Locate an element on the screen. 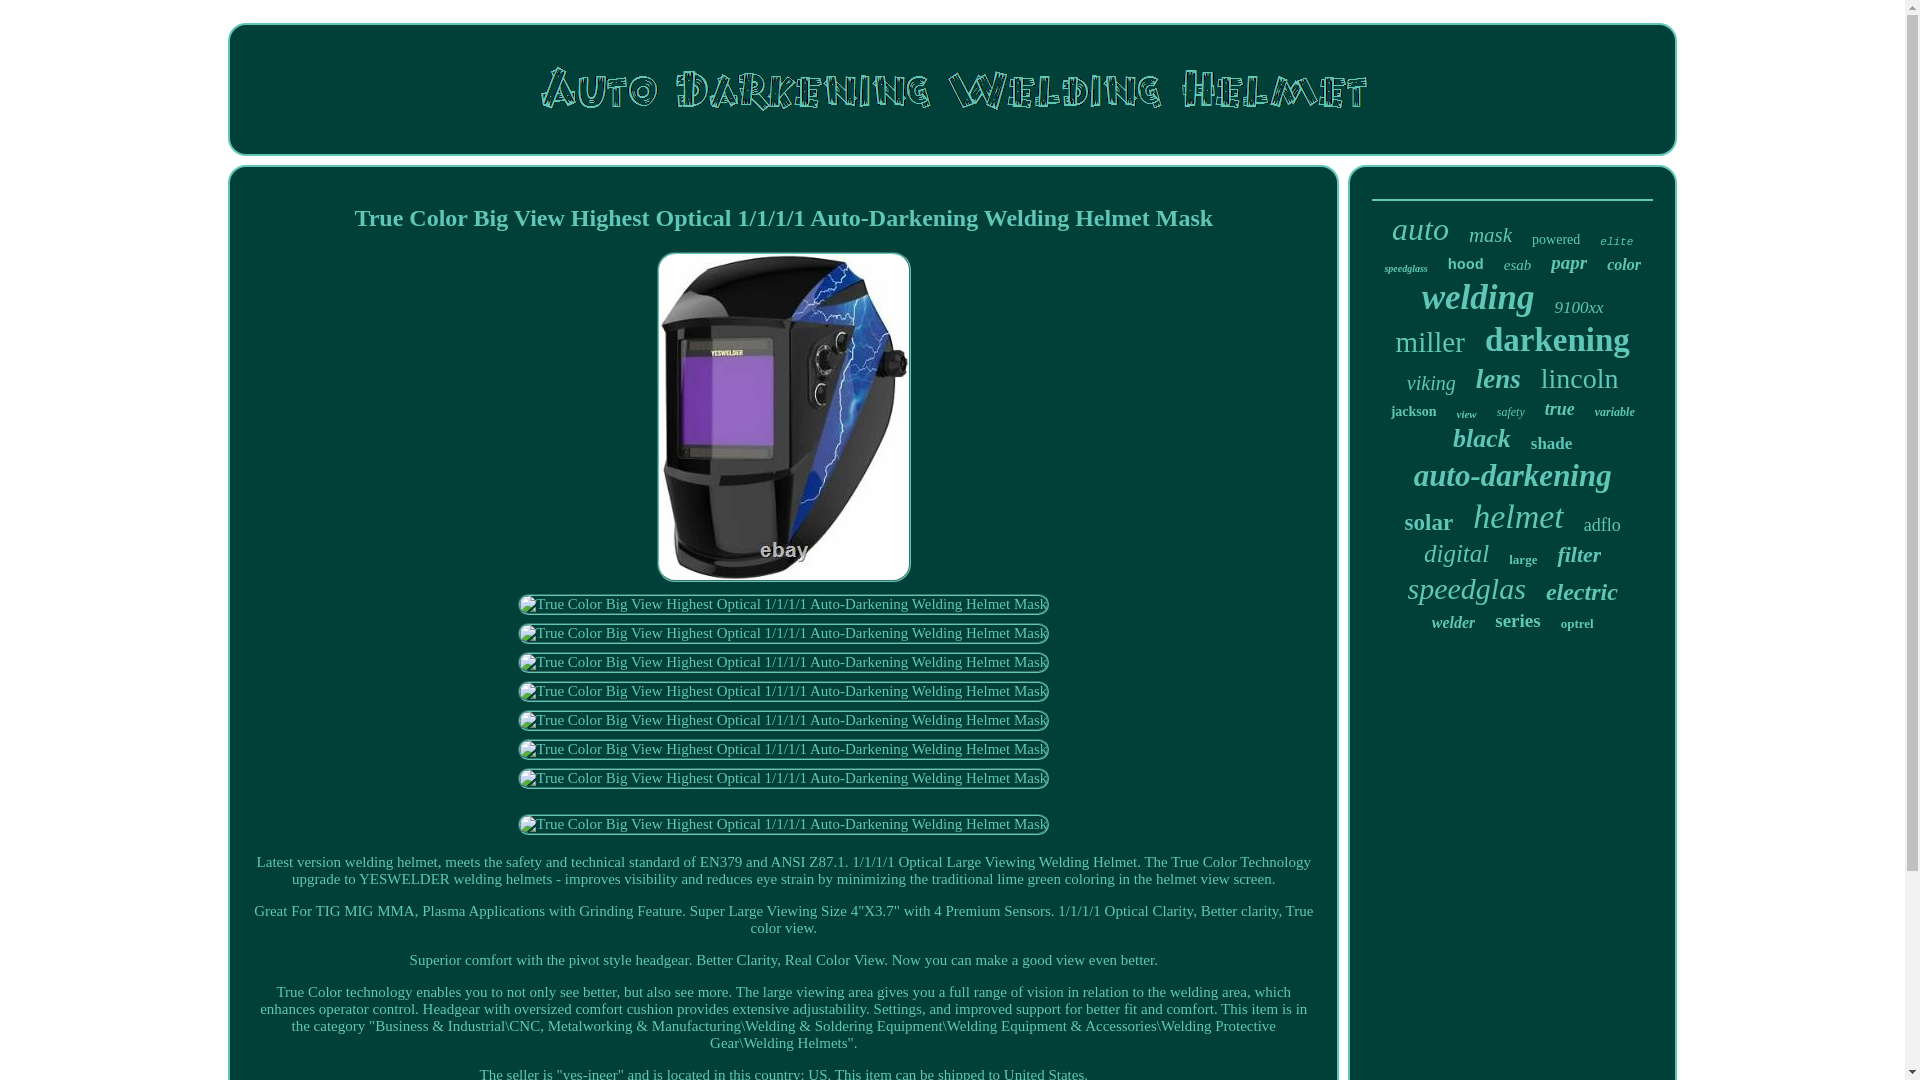 This screenshot has height=1080, width=1920. variable is located at coordinates (1615, 412).